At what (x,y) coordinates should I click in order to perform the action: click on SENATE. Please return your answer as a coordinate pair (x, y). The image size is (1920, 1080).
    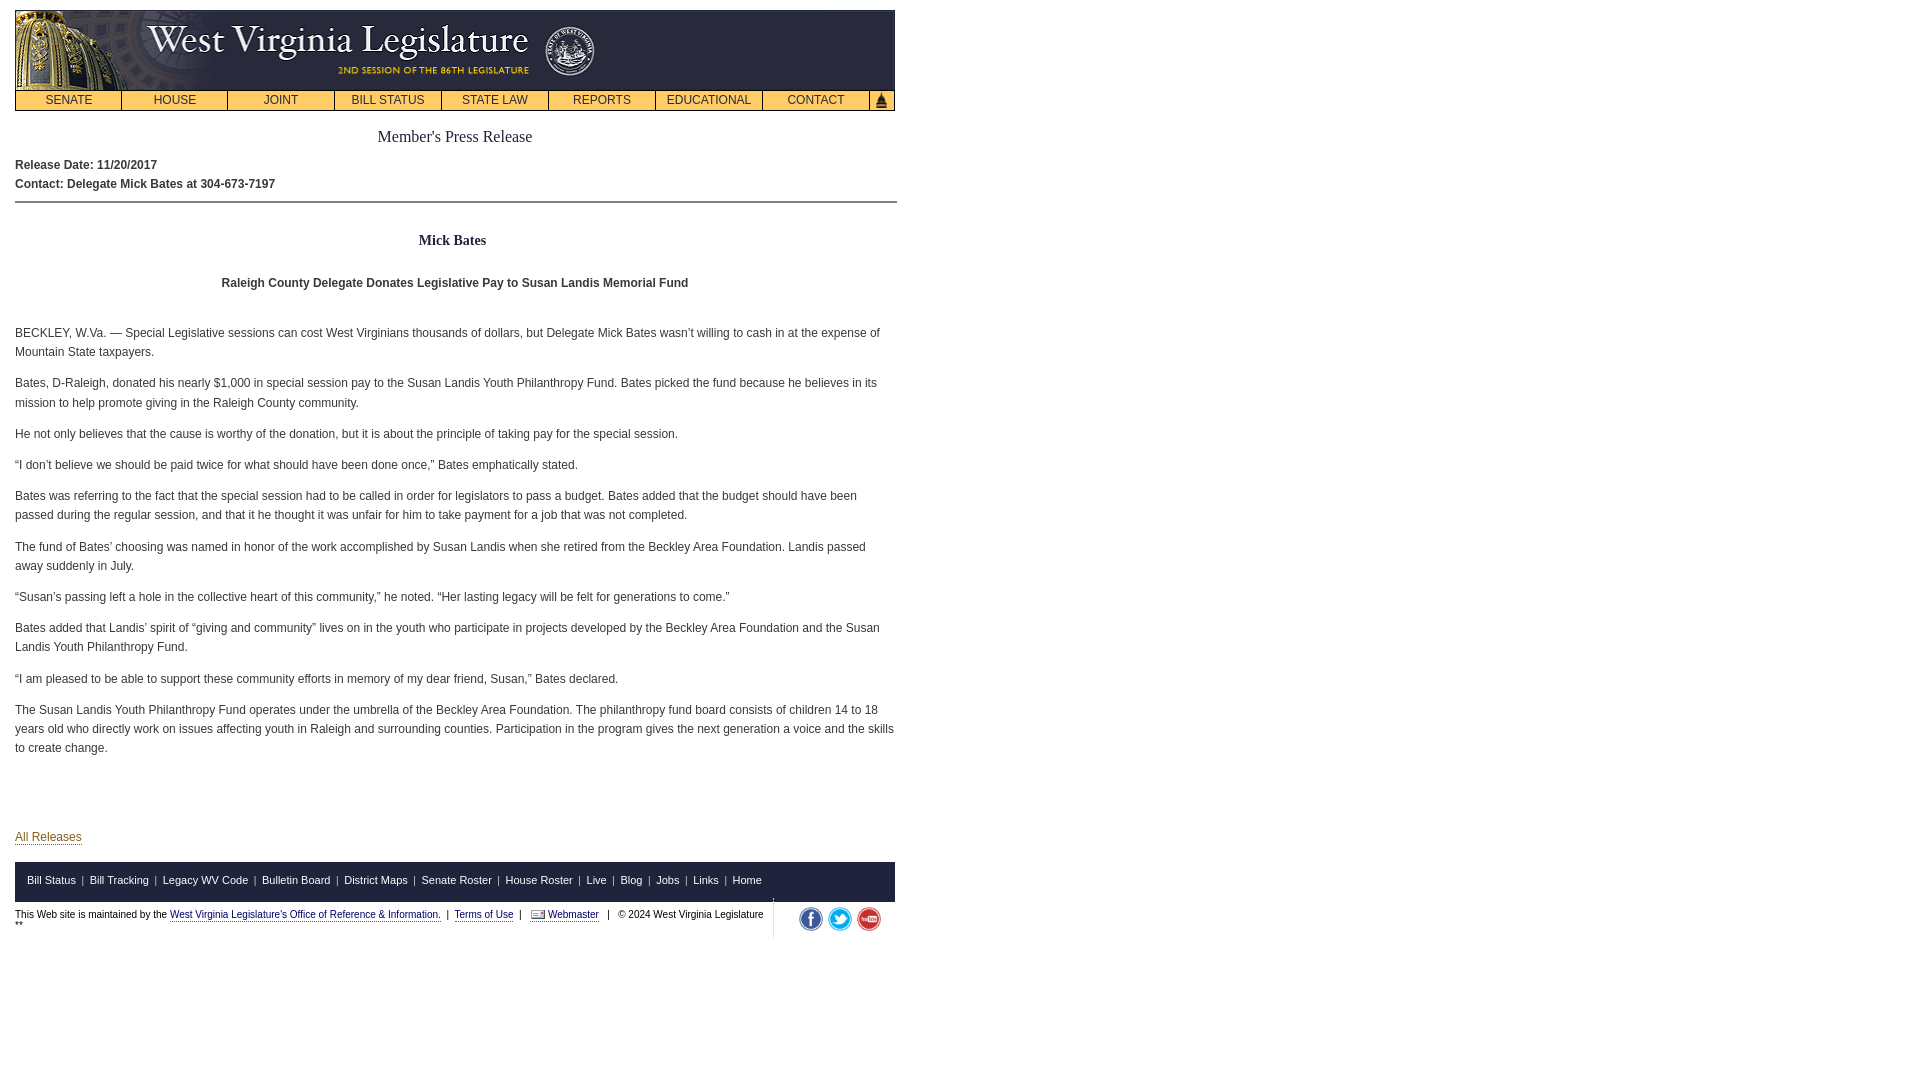
    Looking at the image, I should click on (68, 100).